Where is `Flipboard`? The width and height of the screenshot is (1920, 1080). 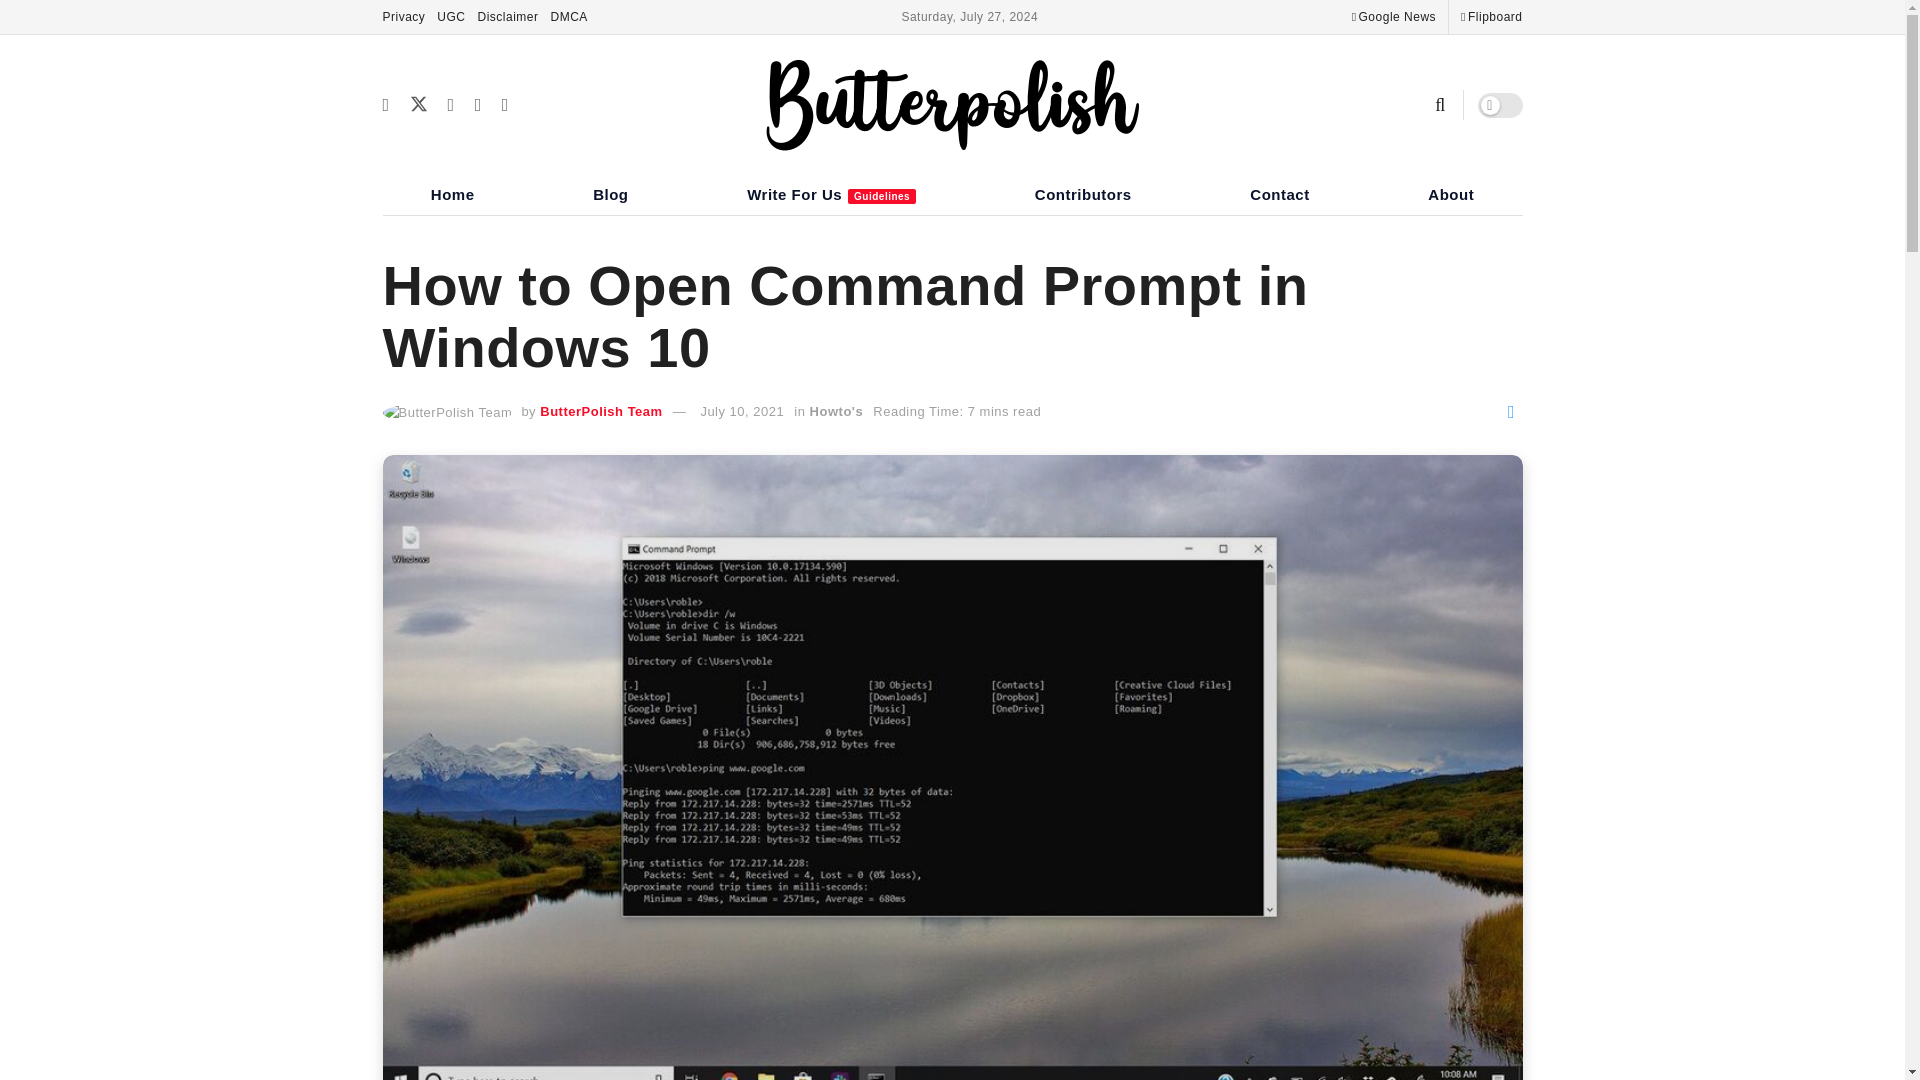
Flipboard is located at coordinates (1492, 16).